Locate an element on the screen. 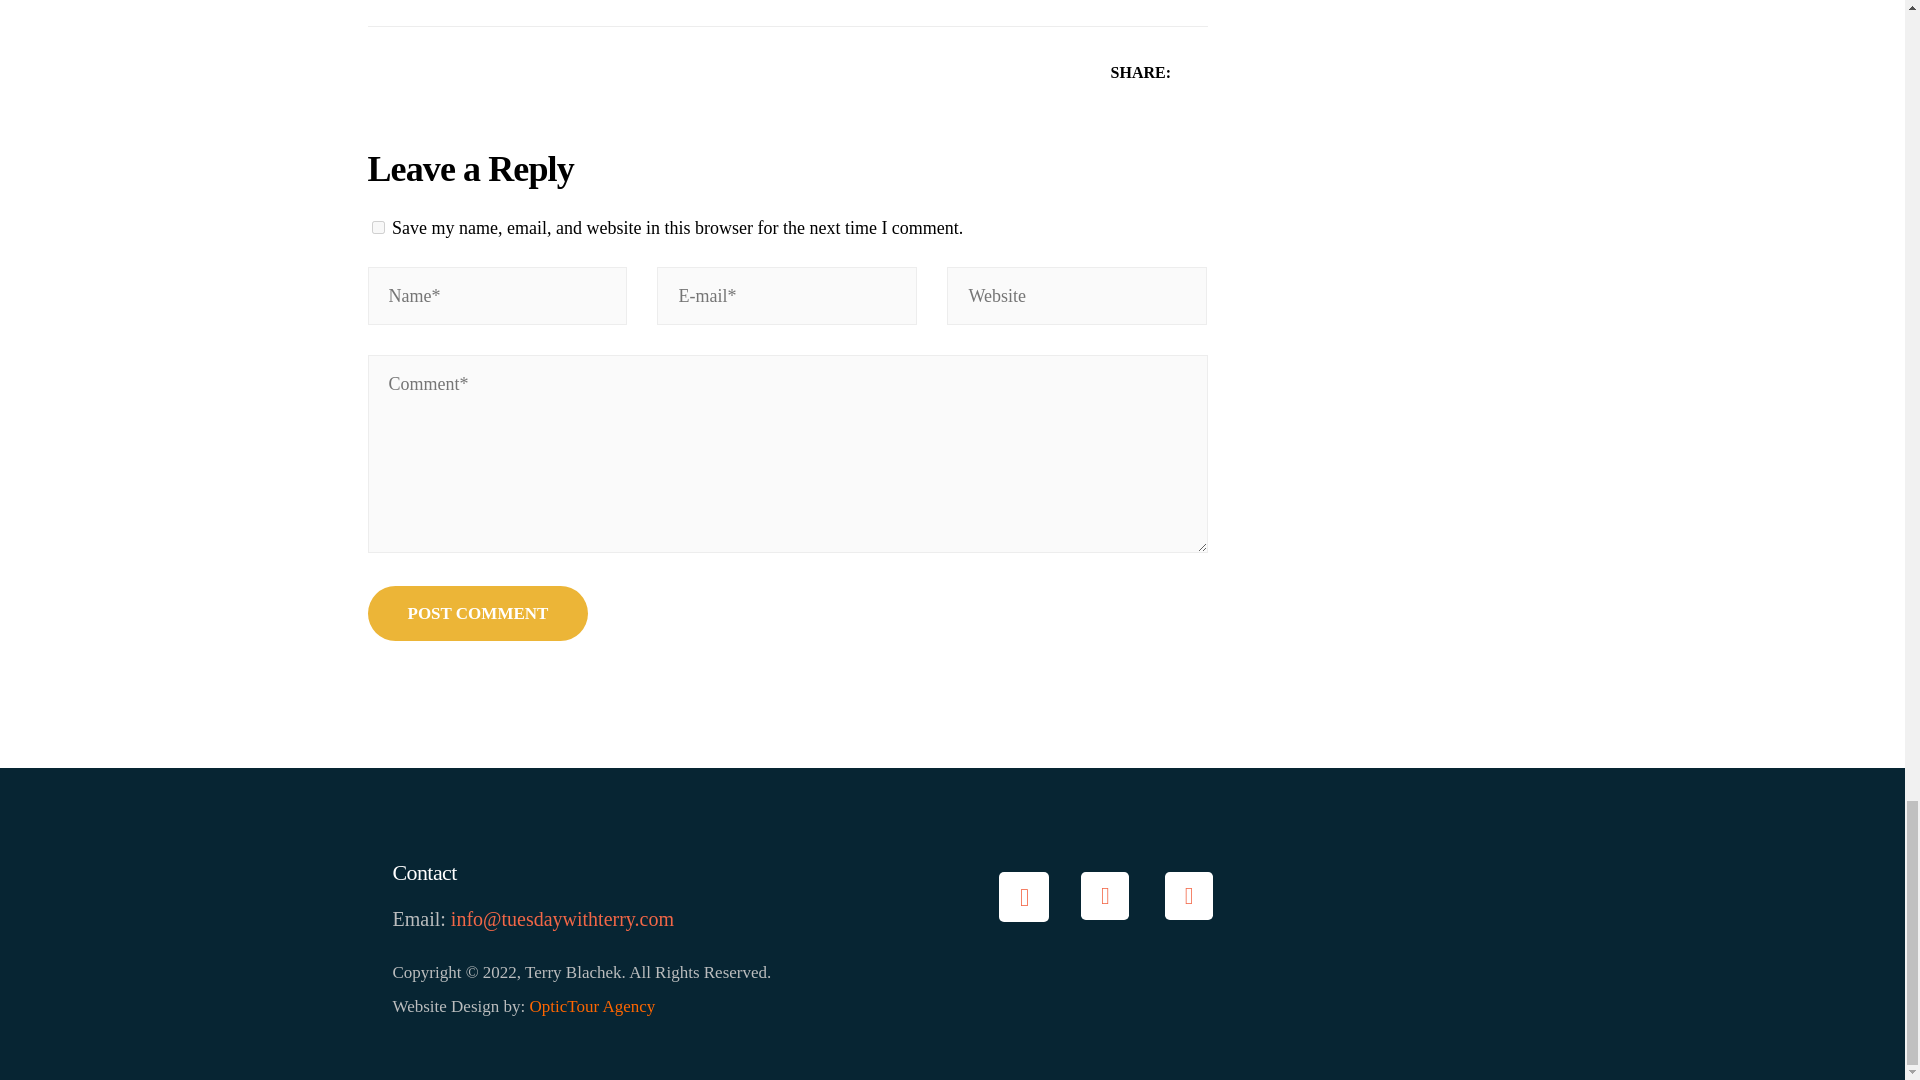  OpticTour Agency  is located at coordinates (594, 1006).